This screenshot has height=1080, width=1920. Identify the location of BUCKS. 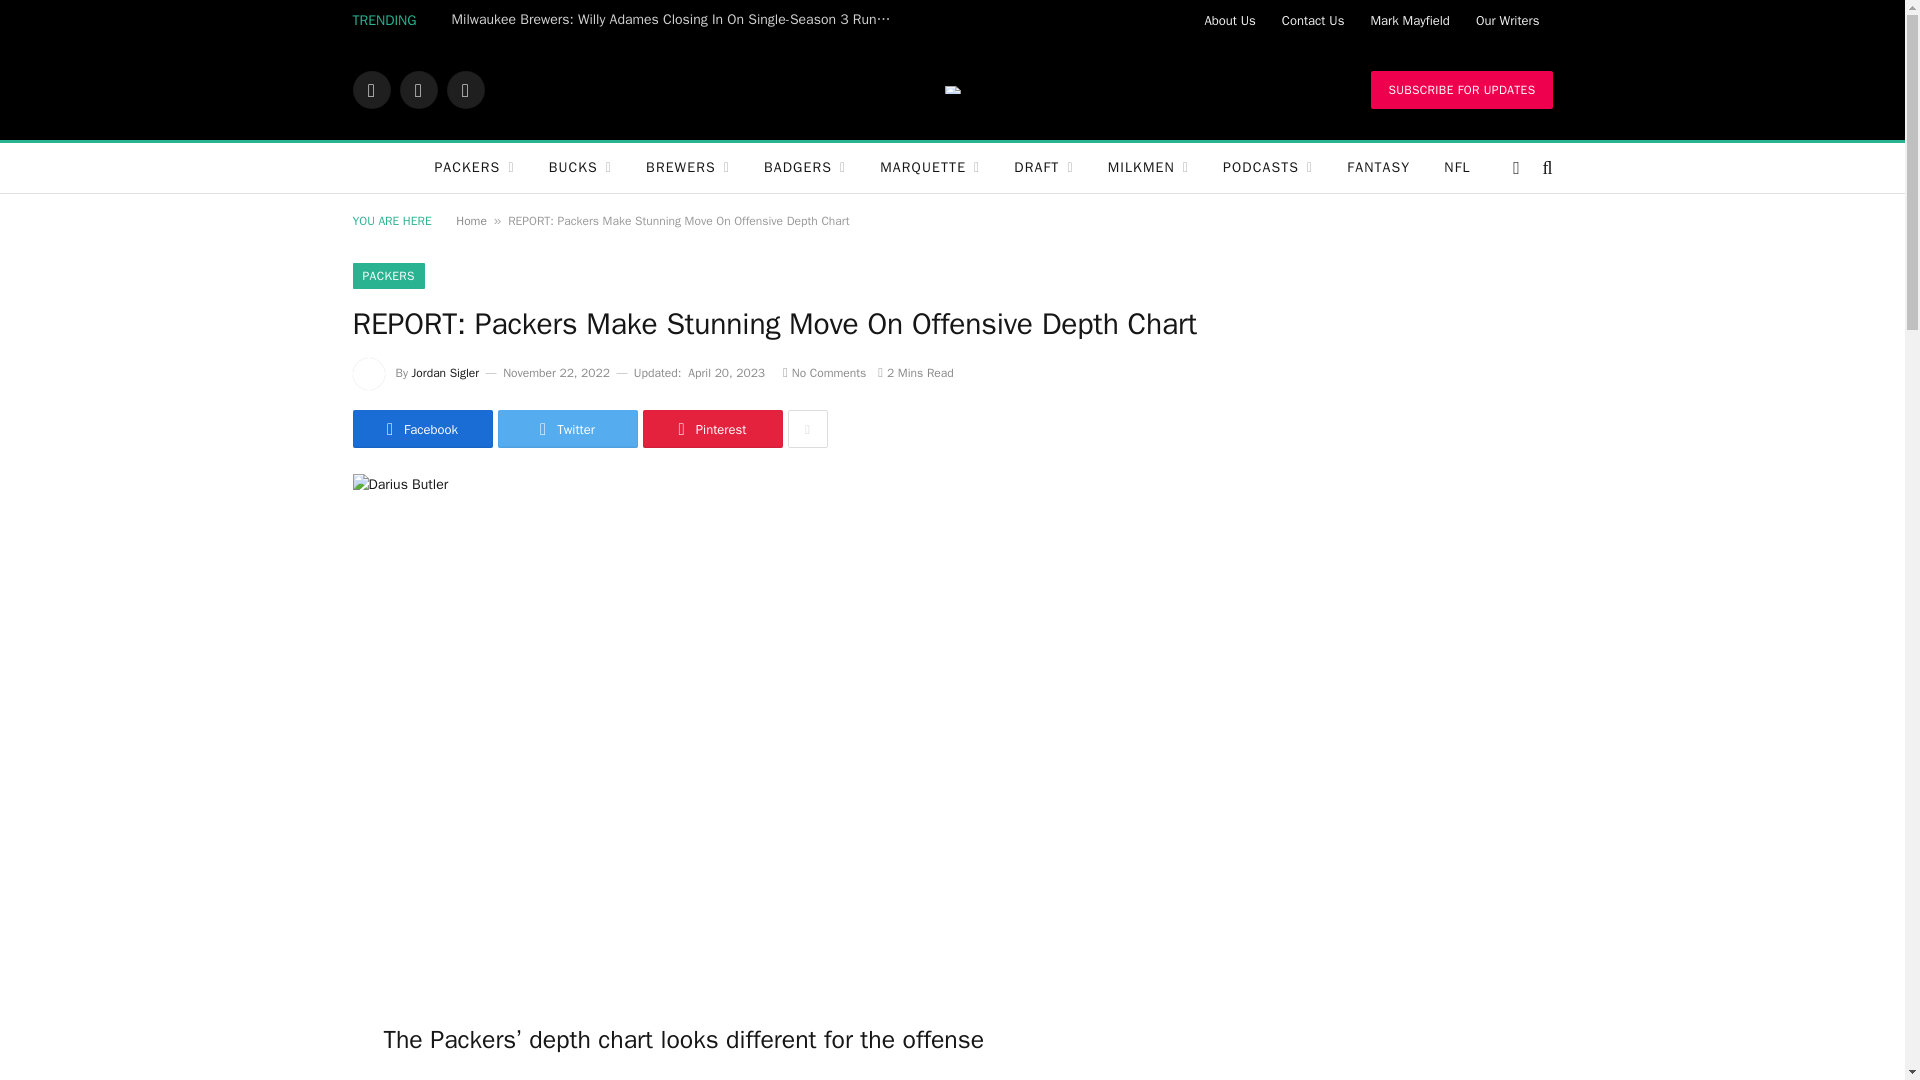
(580, 168).